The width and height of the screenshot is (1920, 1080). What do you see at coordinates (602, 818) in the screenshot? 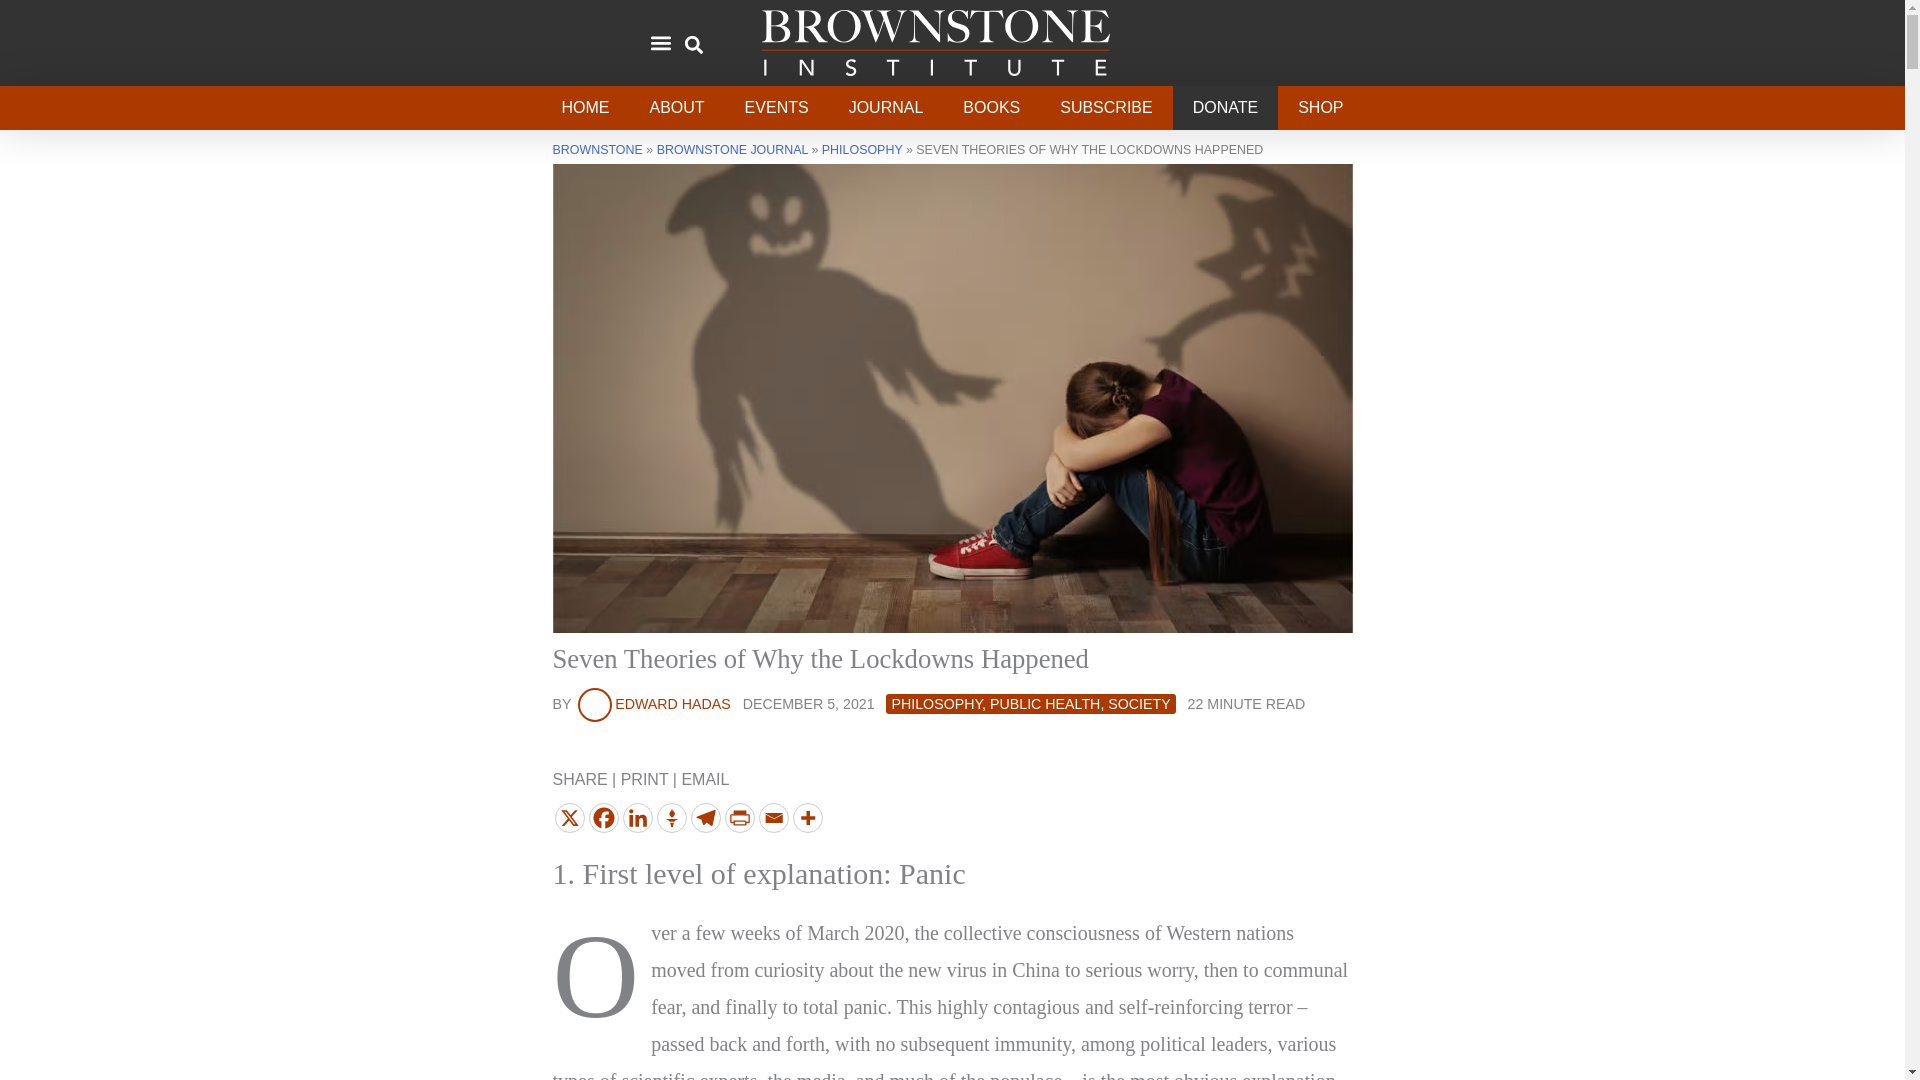
I see `Facebook` at bounding box center [602, 818].